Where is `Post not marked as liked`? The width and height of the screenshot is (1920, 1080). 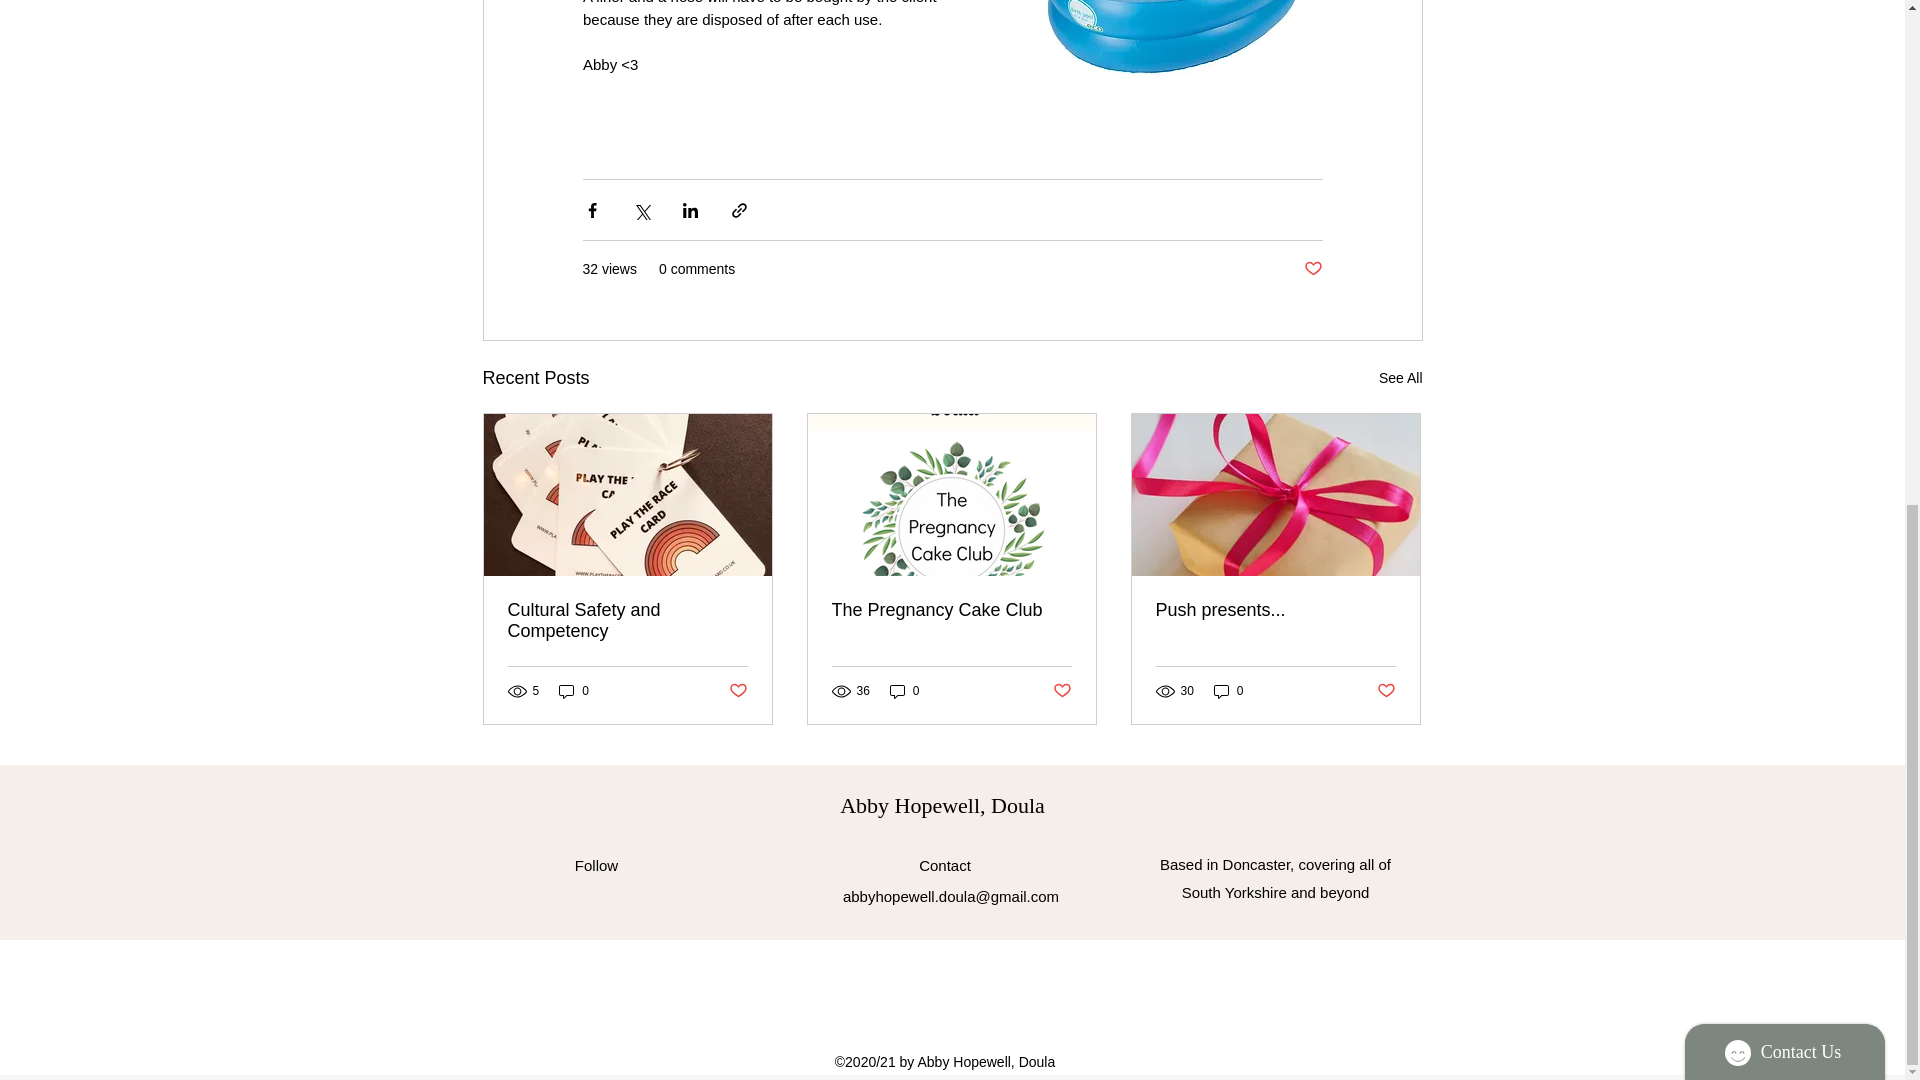 Post not marked as liked is located at coordinates (1062, 690).